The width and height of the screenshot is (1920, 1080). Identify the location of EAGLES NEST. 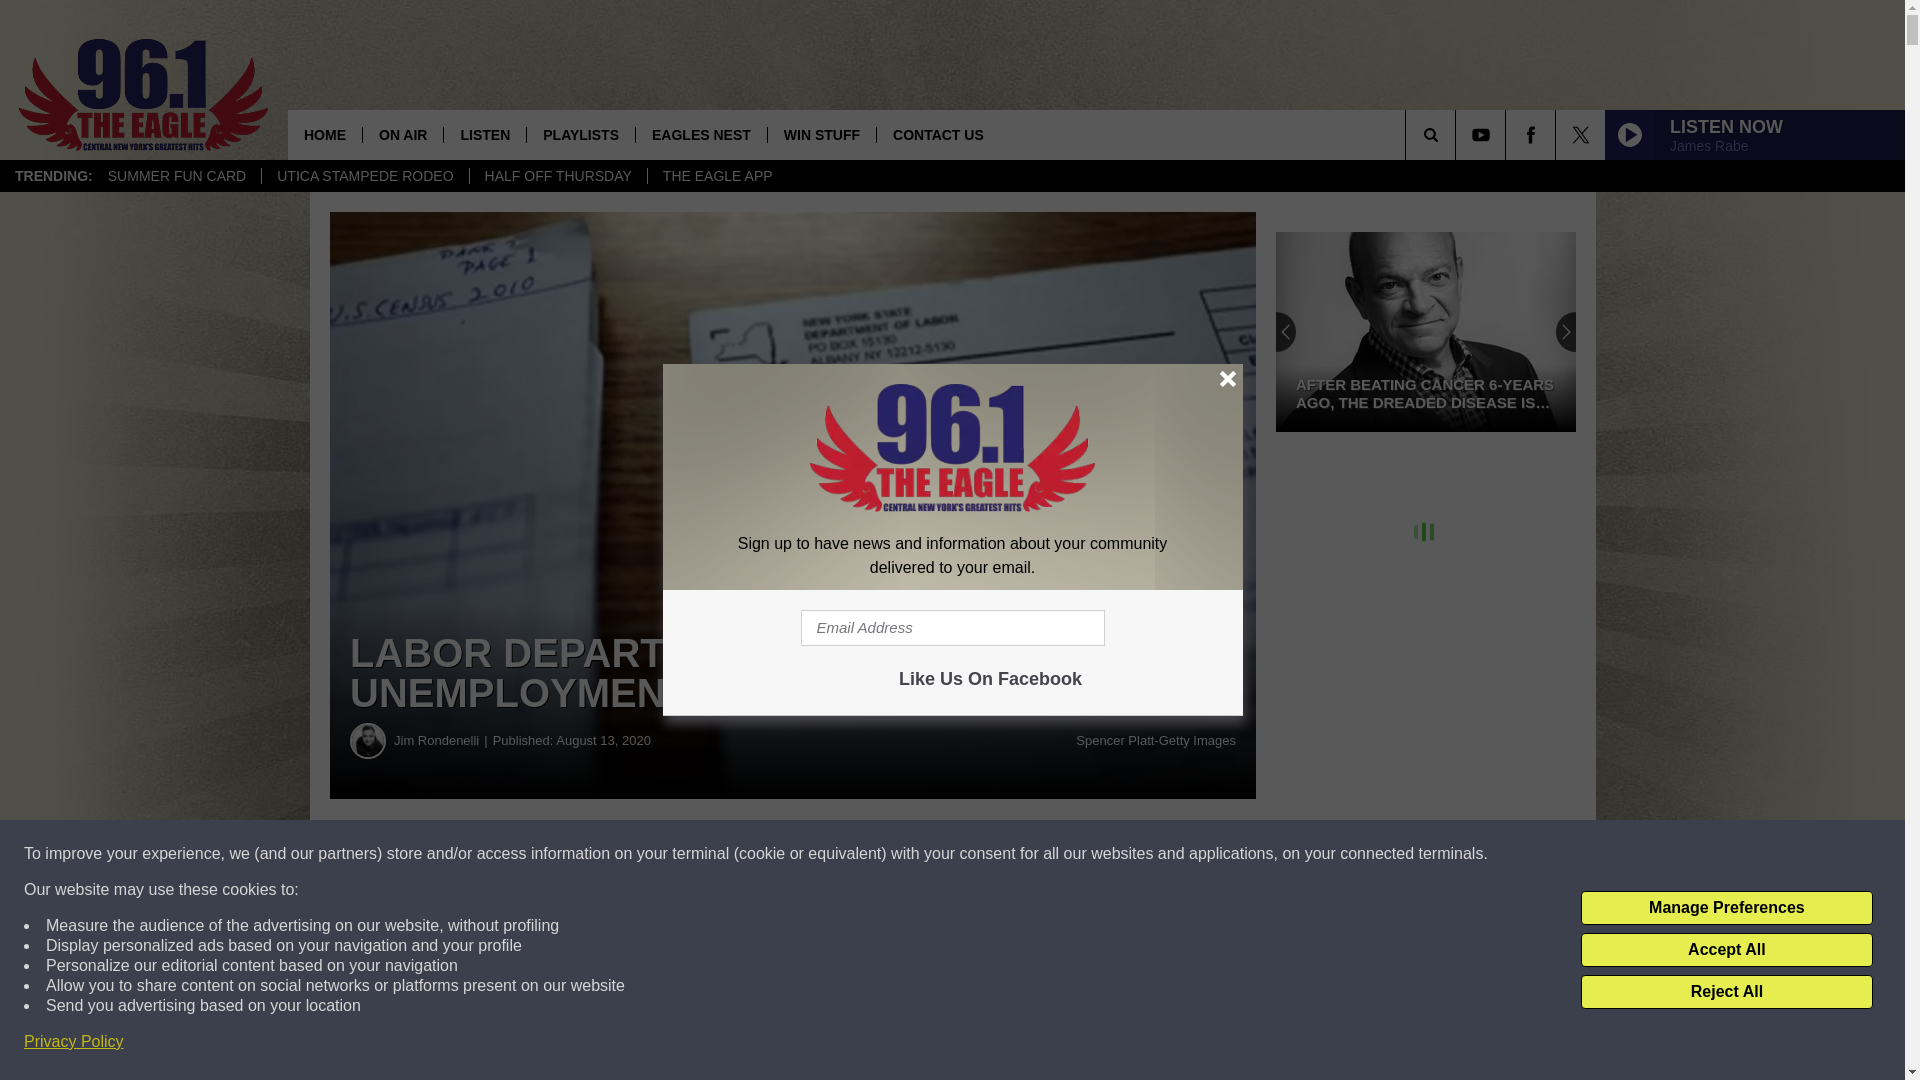
(700, 134).